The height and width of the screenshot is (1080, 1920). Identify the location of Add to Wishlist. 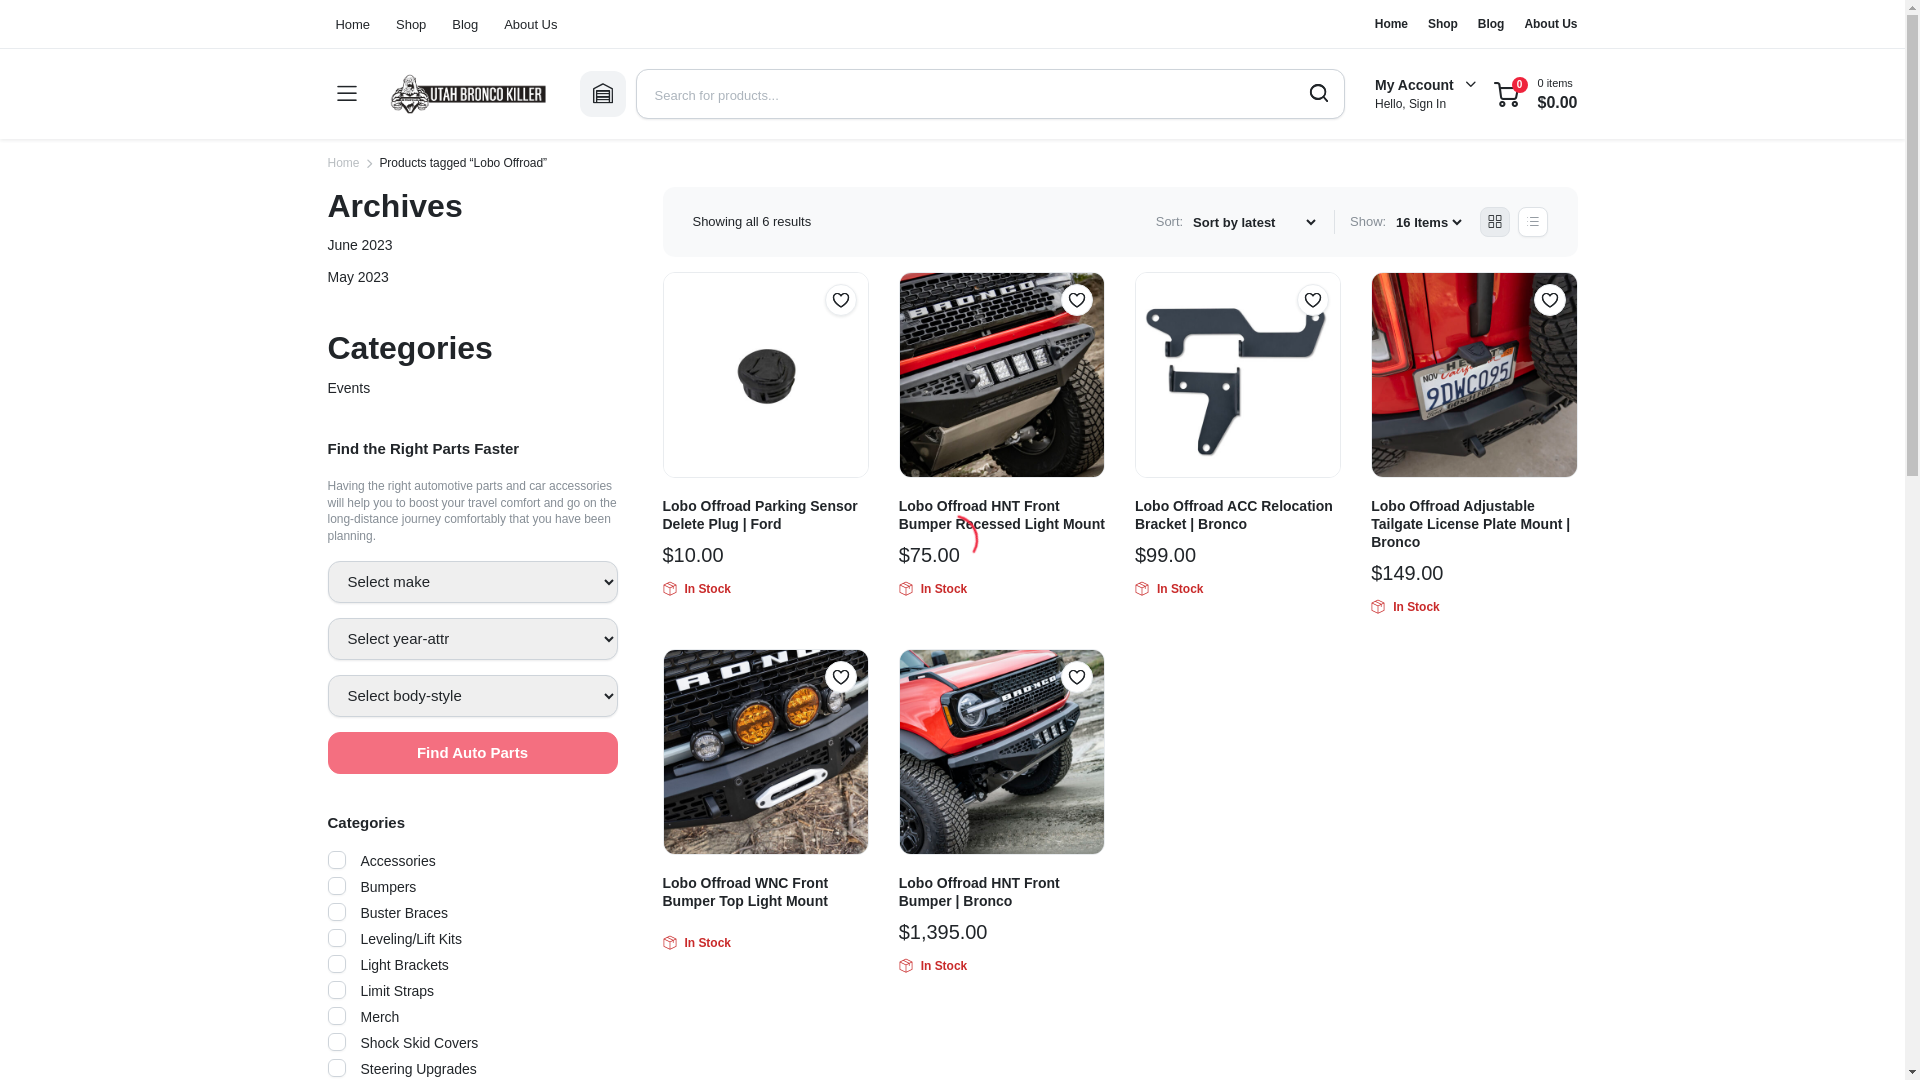
(1312, 300).